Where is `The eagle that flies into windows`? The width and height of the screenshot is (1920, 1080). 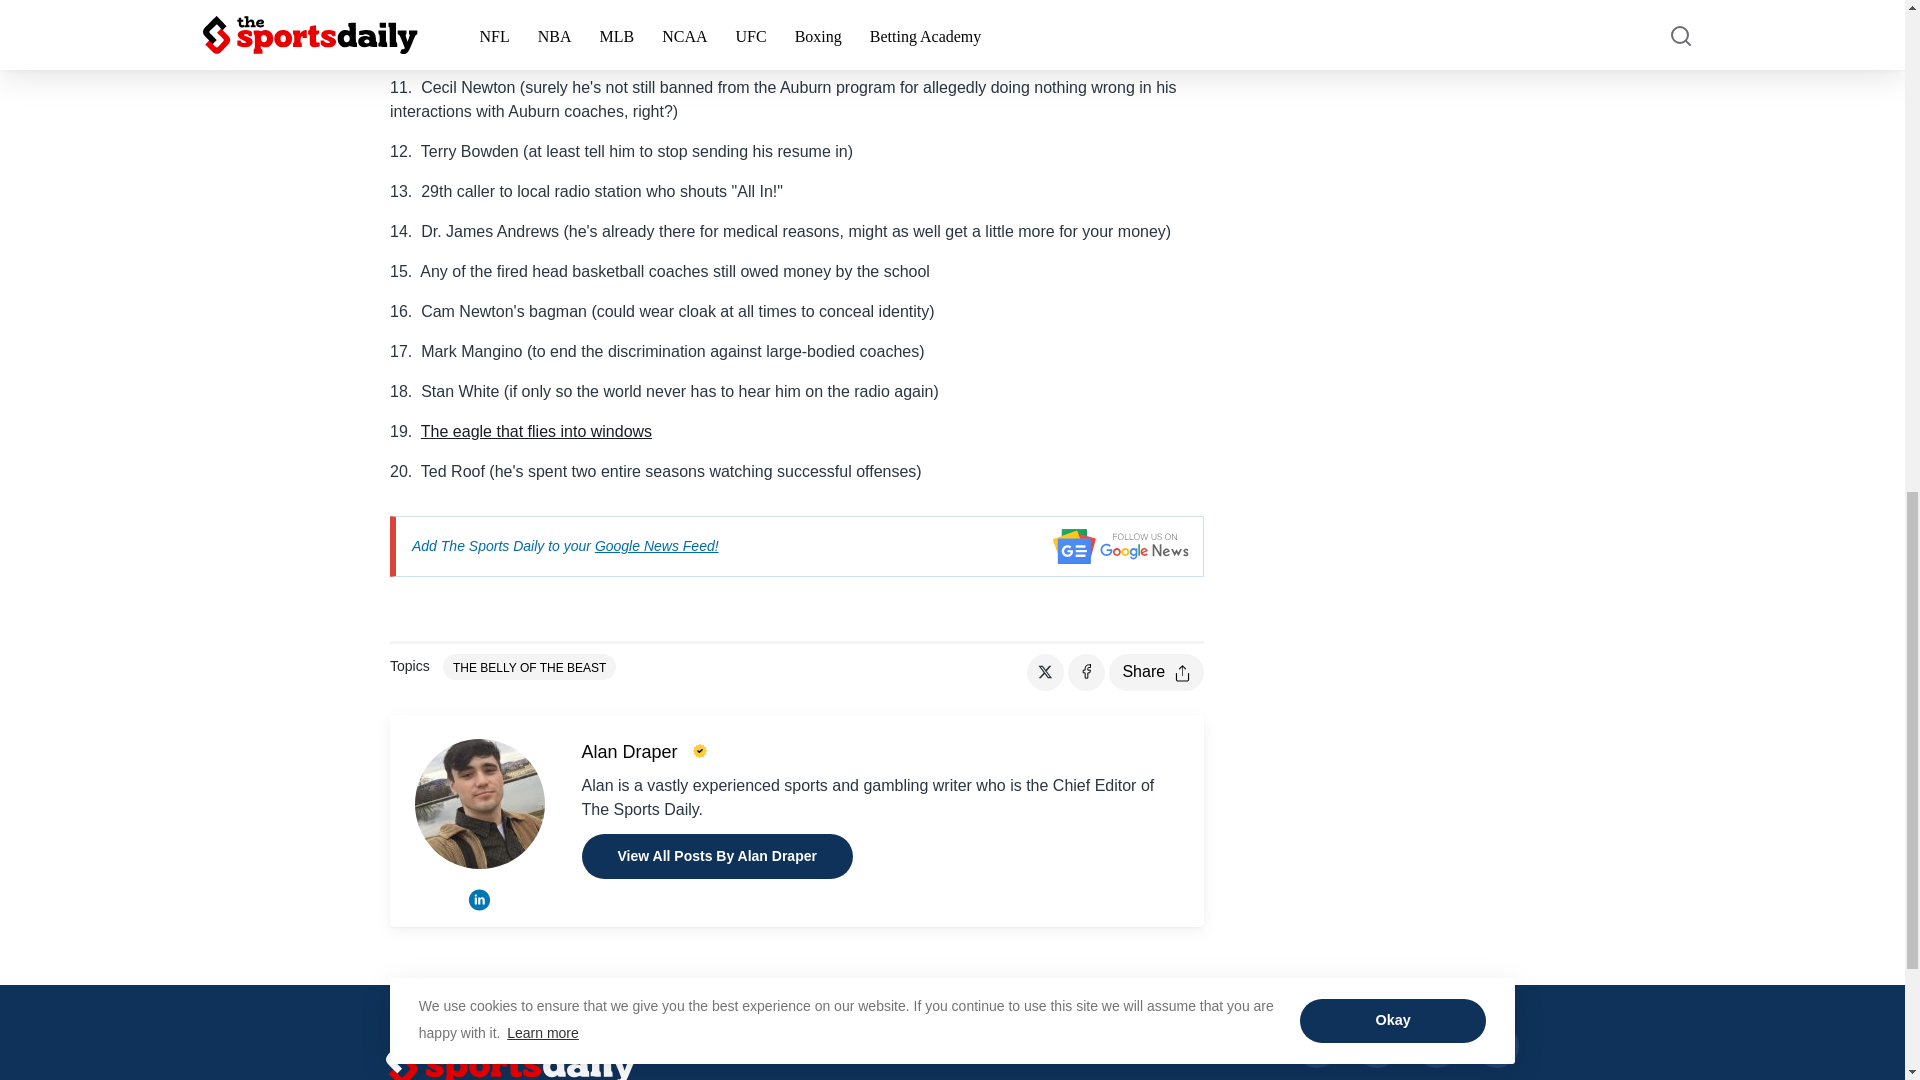 The eagle that flies into windows is located at coordinates (536, 431).